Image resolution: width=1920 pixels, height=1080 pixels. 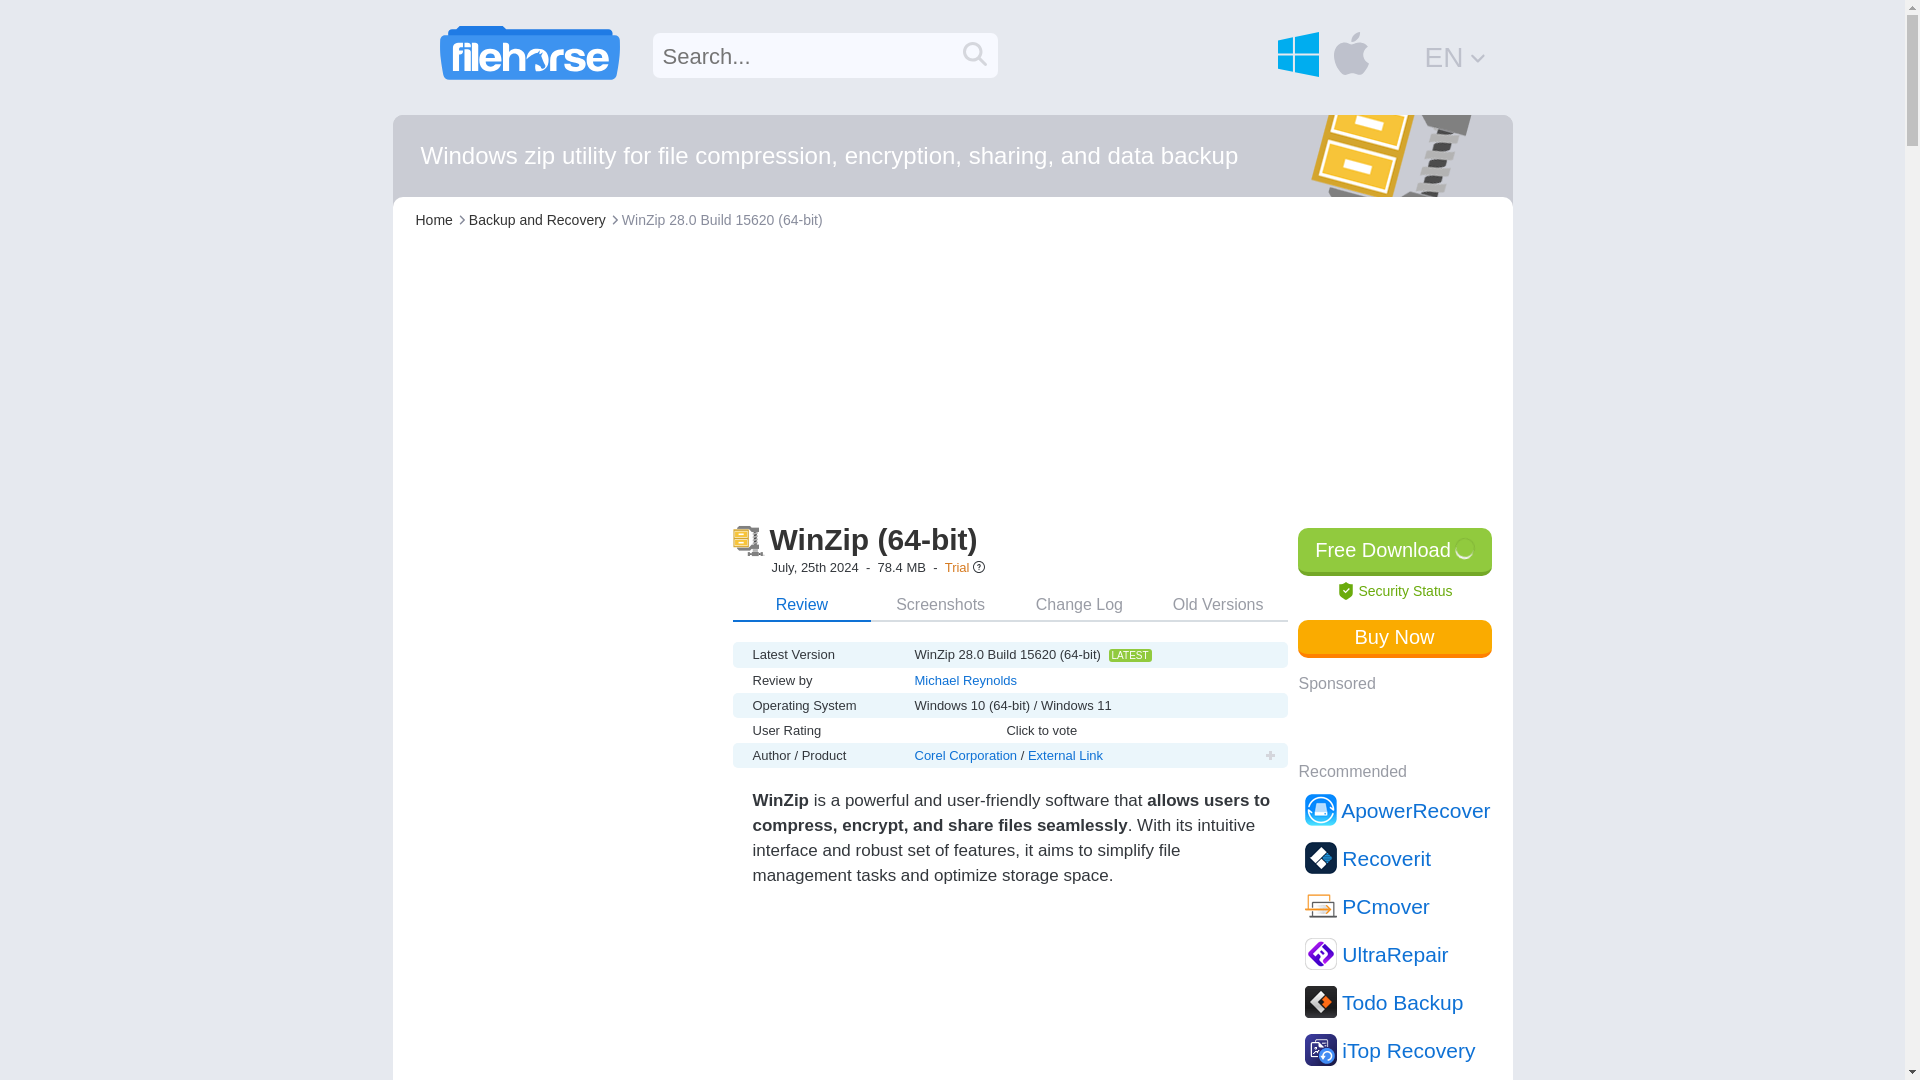 What do you see at coordinates (1397, 1002) in the screenshot?
I see `Todo Backup` at bounding box center [1397, 1002].